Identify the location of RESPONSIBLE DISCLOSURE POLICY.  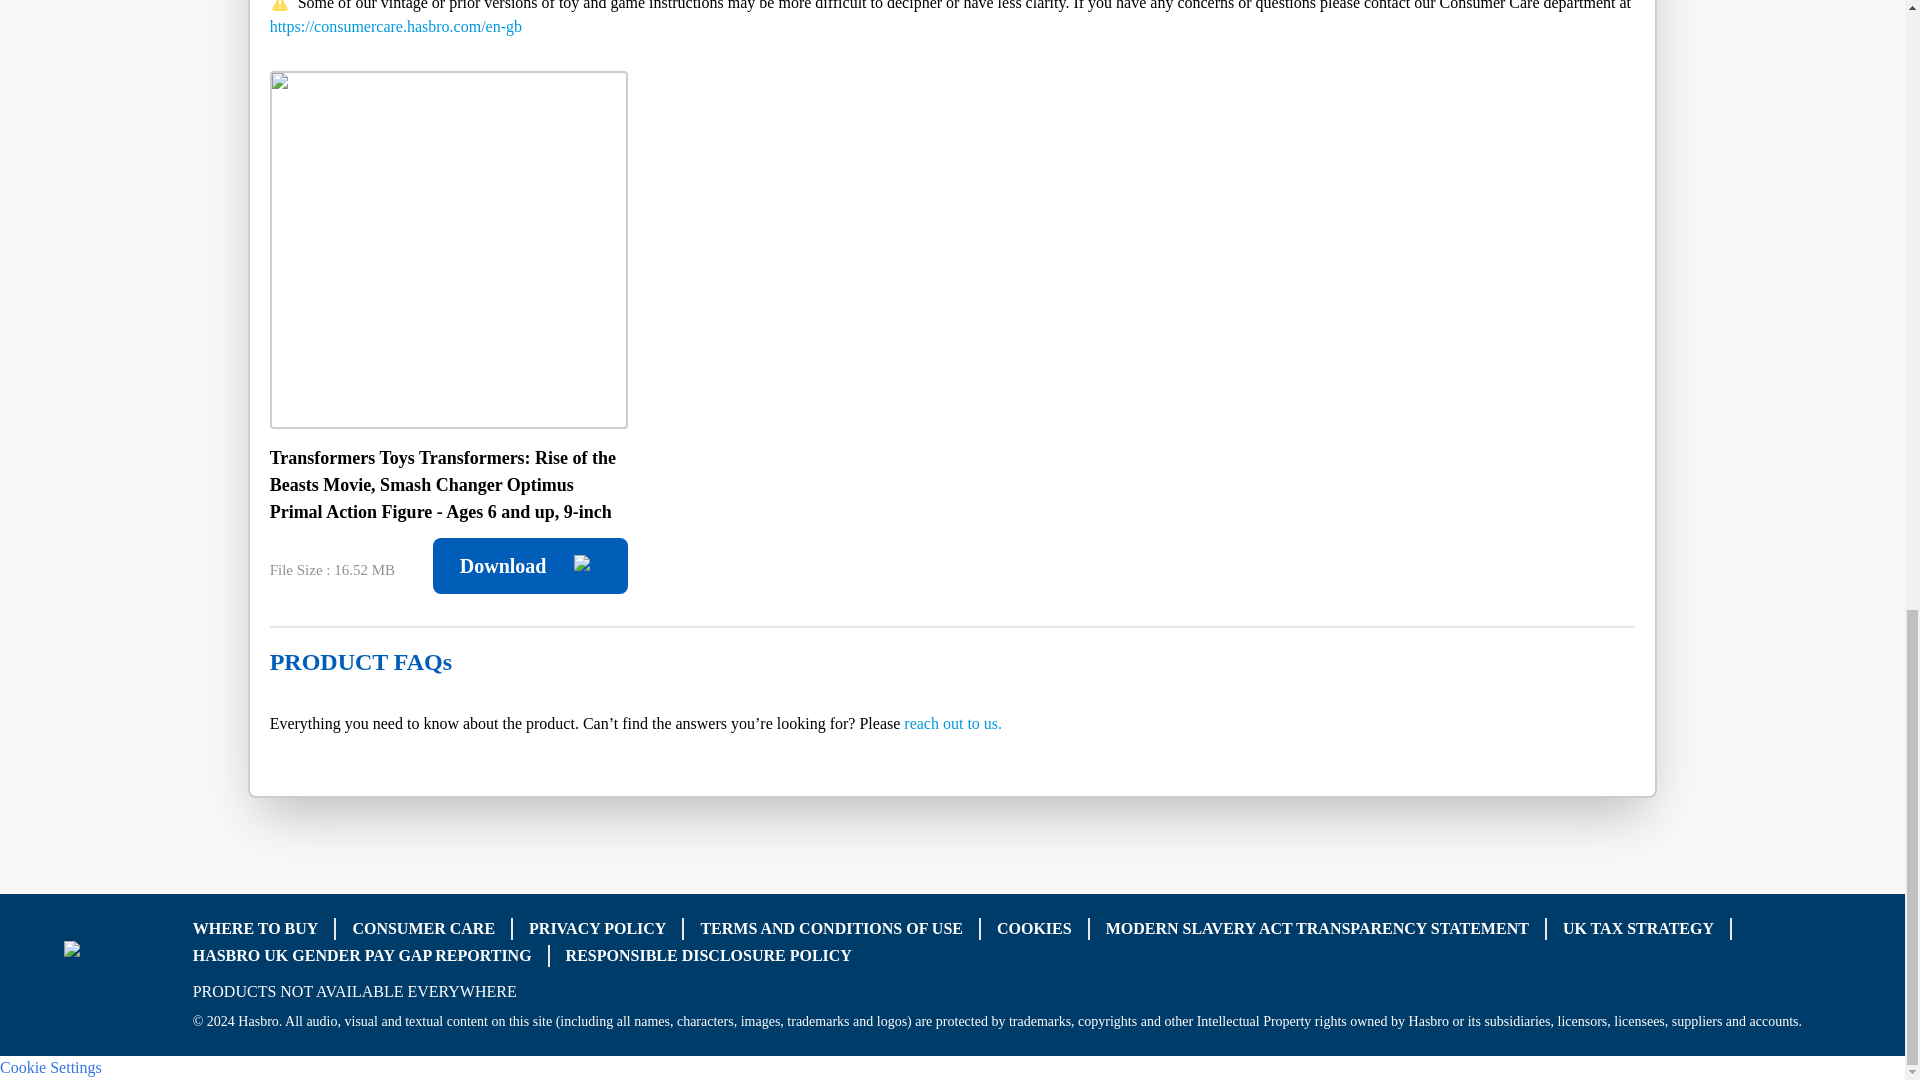
(709, 956).